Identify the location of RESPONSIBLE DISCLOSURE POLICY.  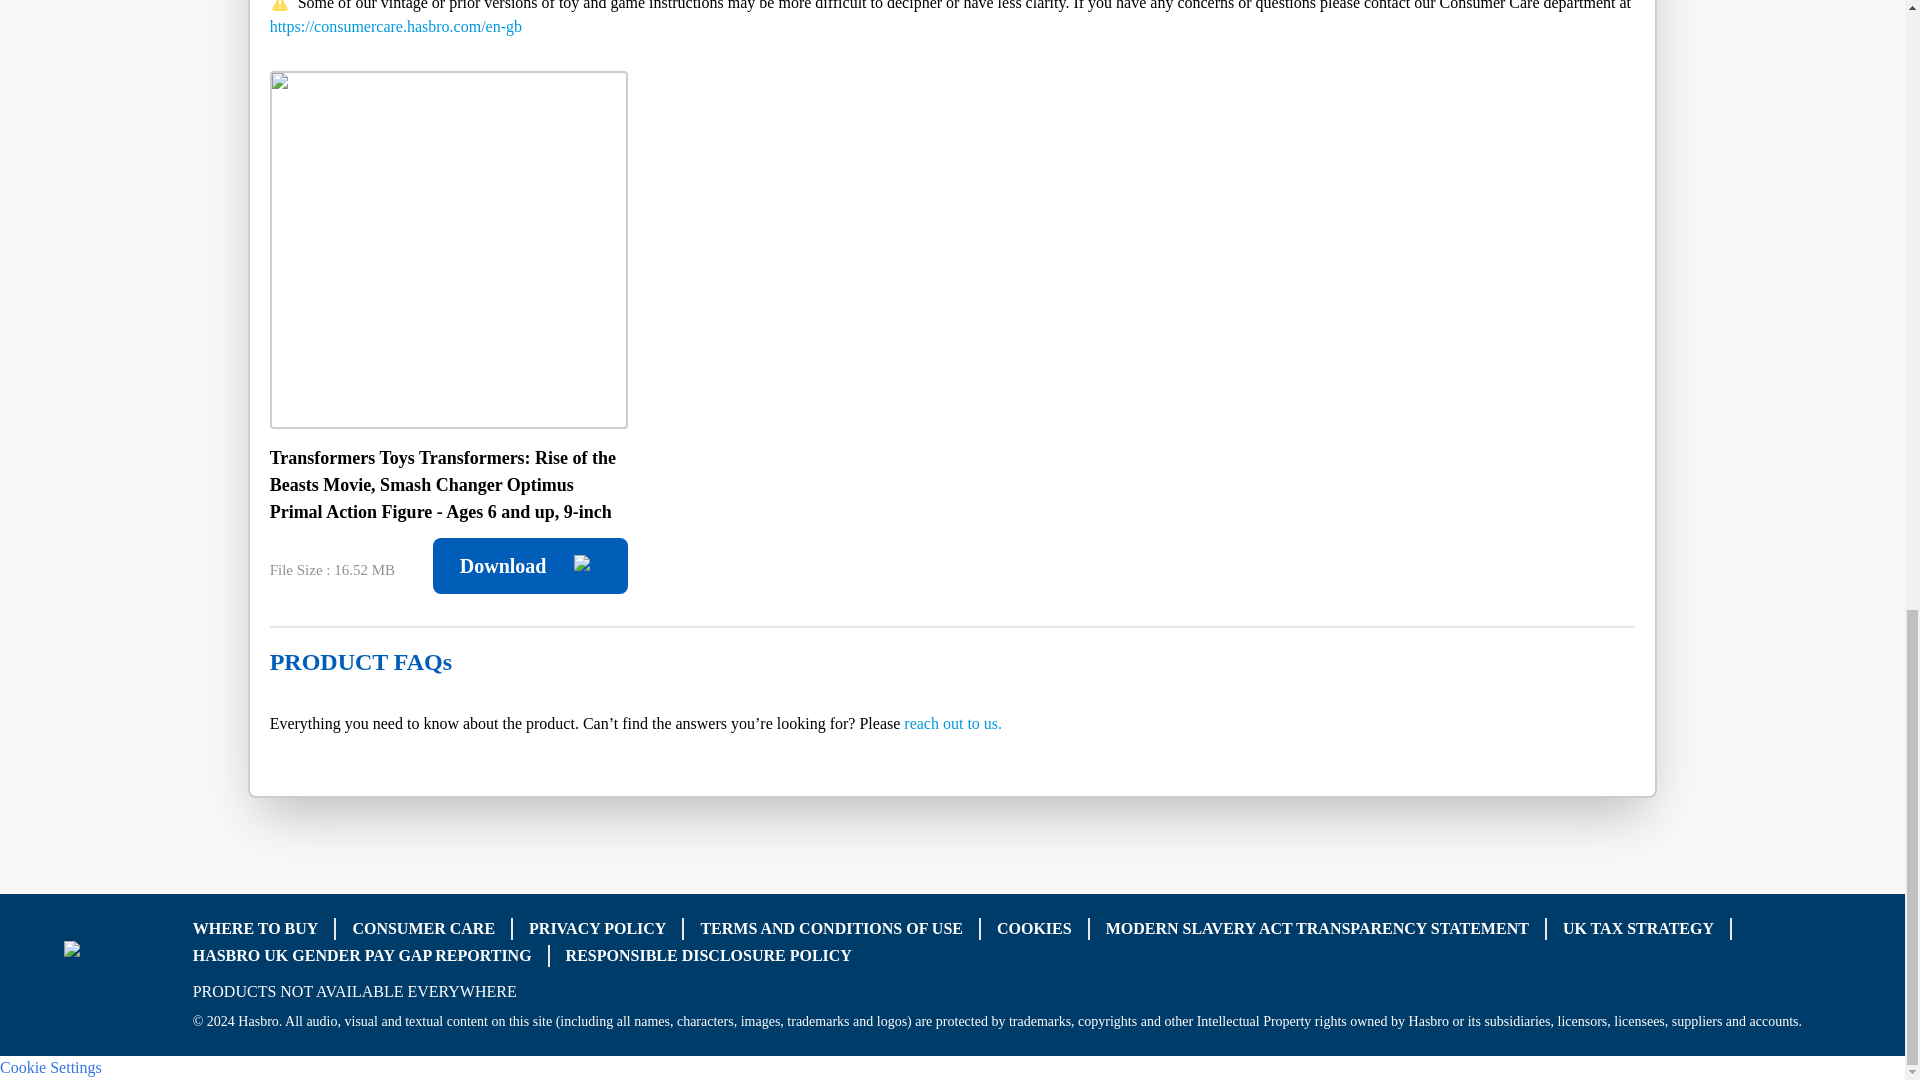
(709, 956).